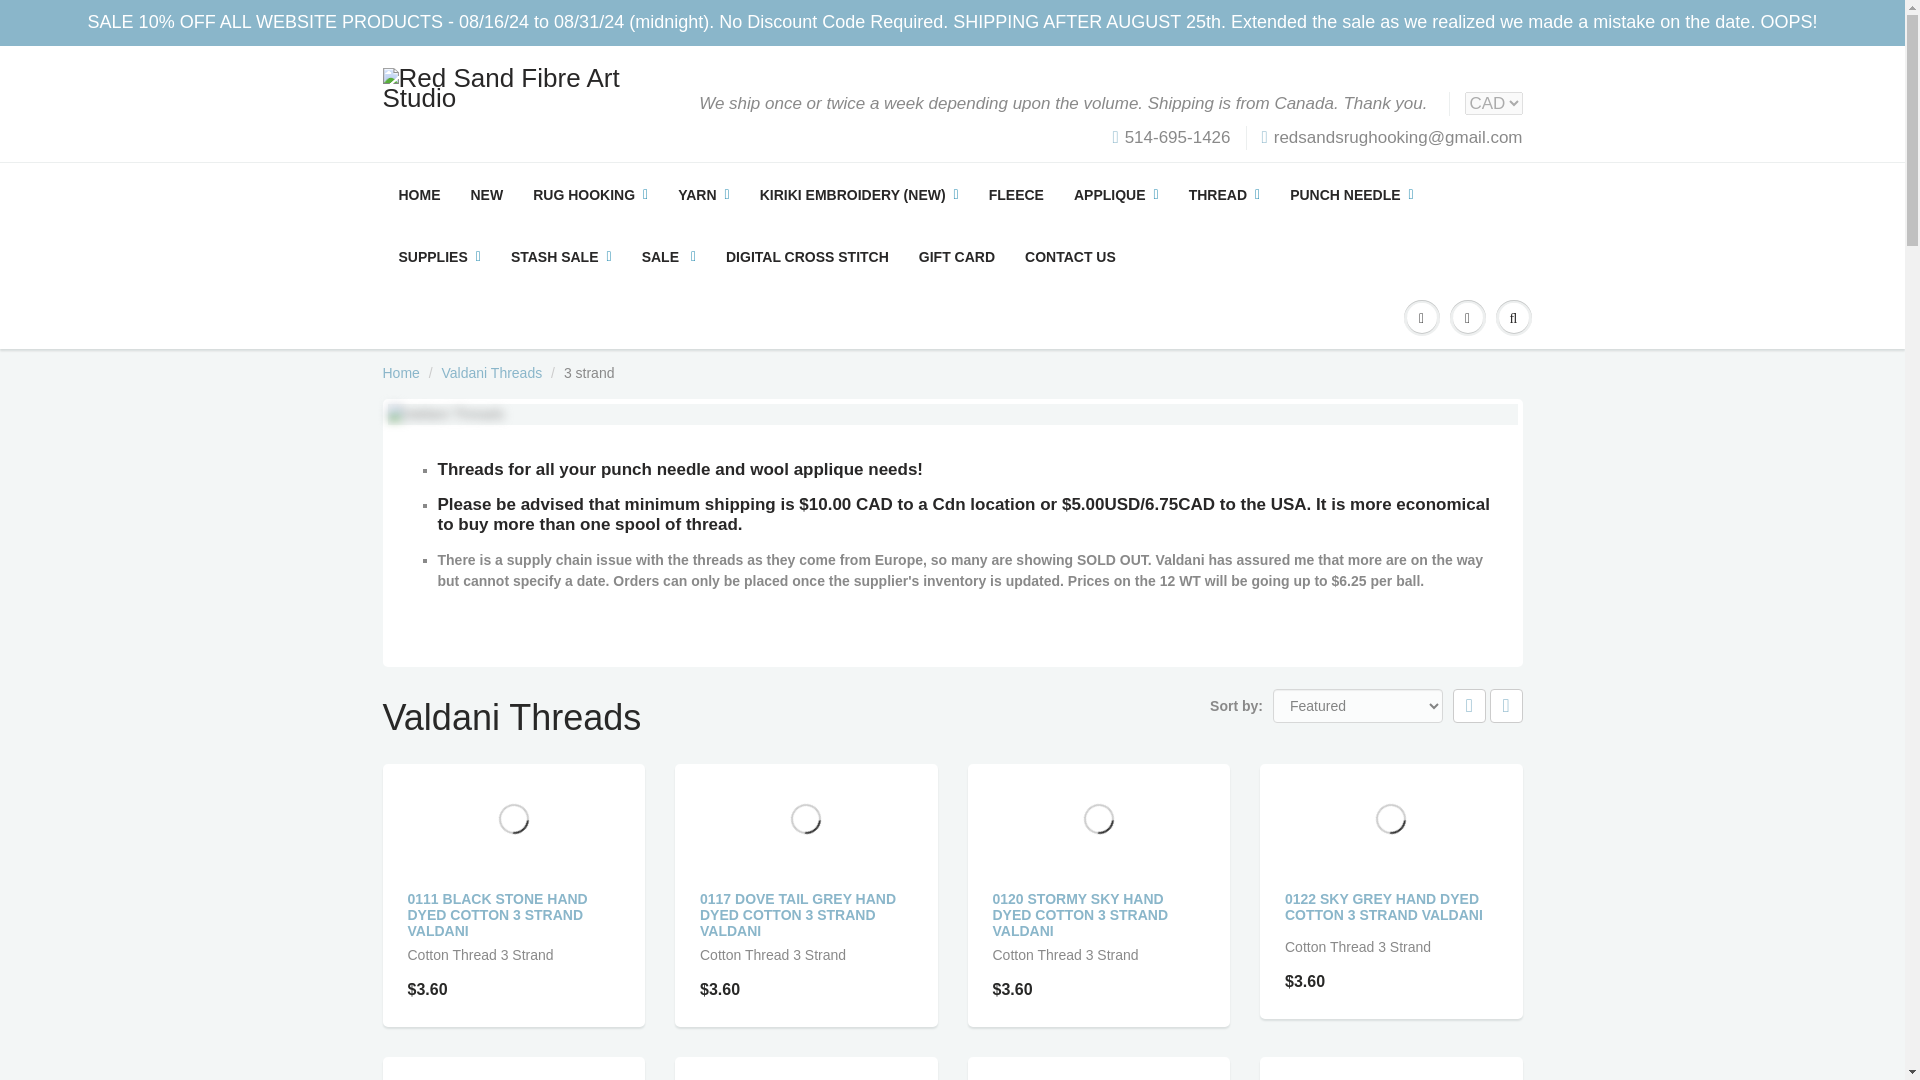  What do you see at coordinates (703, 194) in the screenshot?
I see `YARN` at bounding box center [703, 194].